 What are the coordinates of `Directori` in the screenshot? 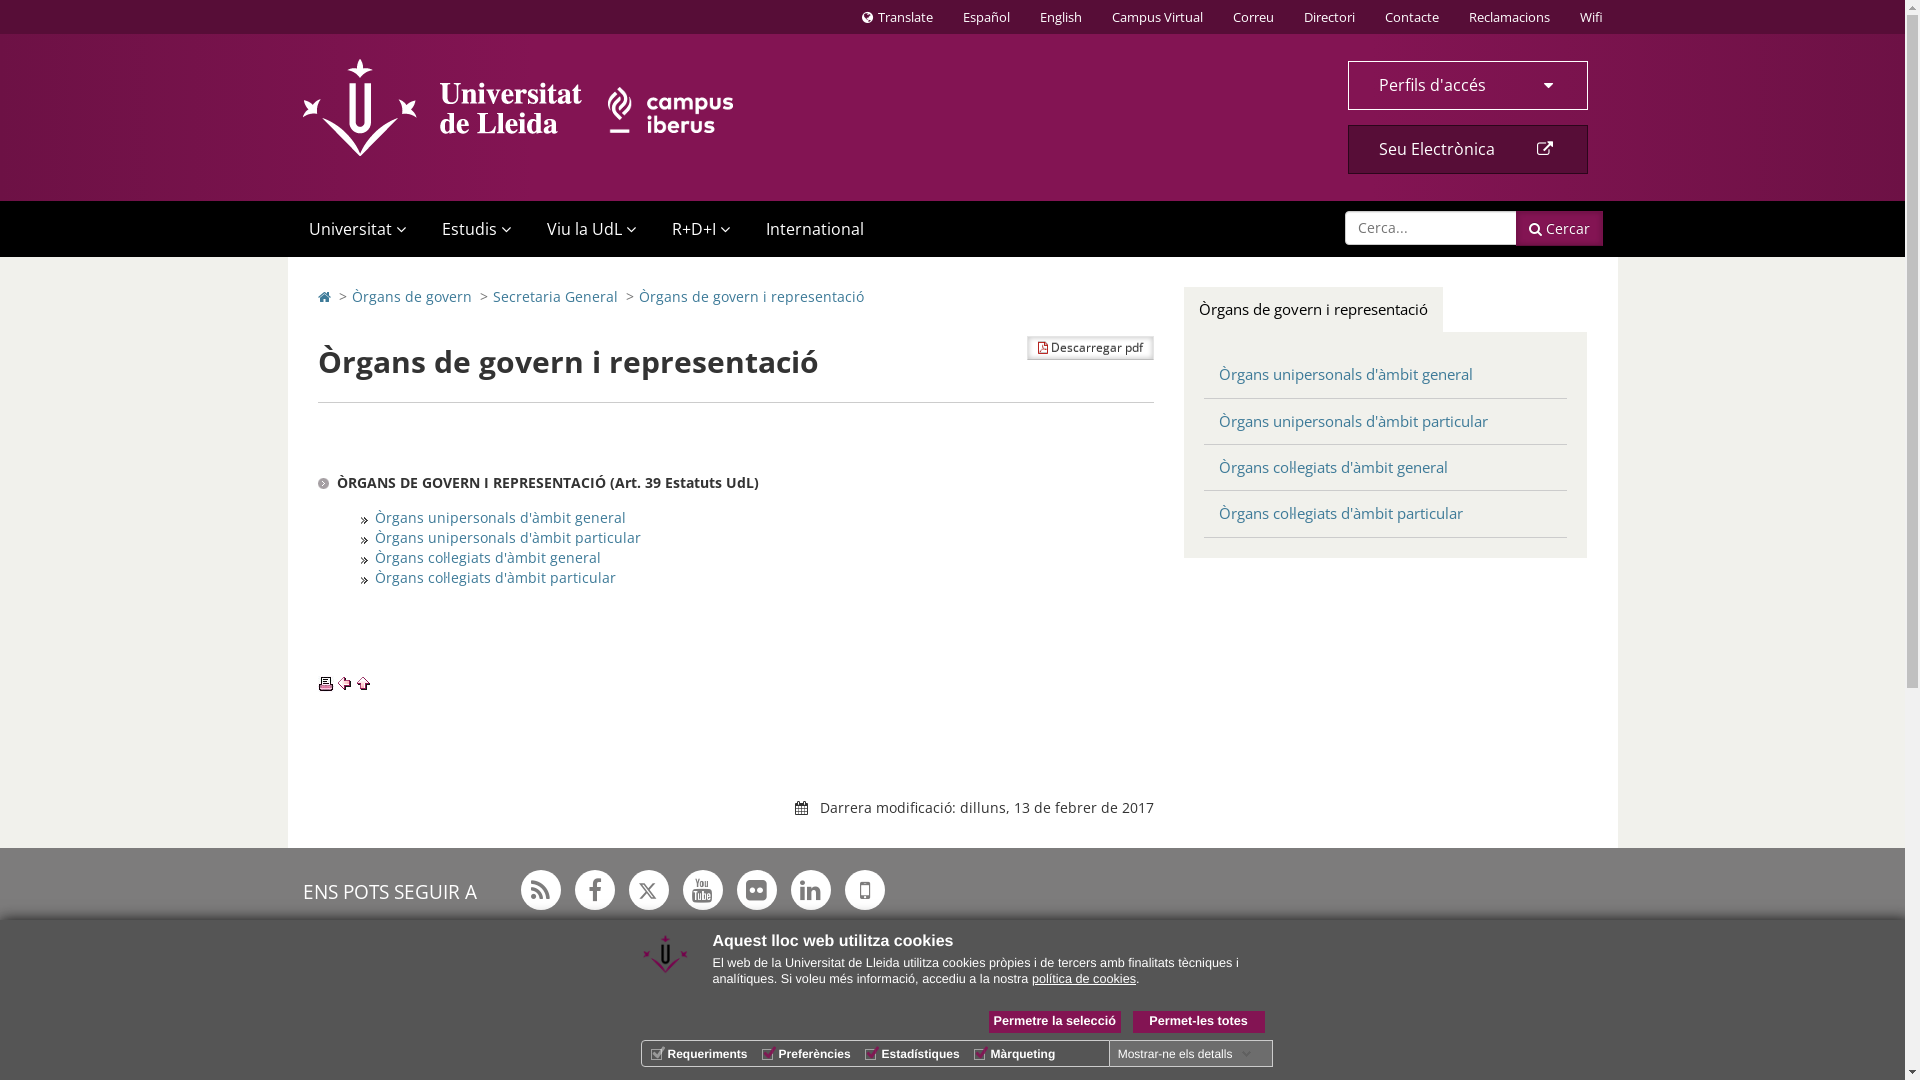 It's located at (1328, 17).